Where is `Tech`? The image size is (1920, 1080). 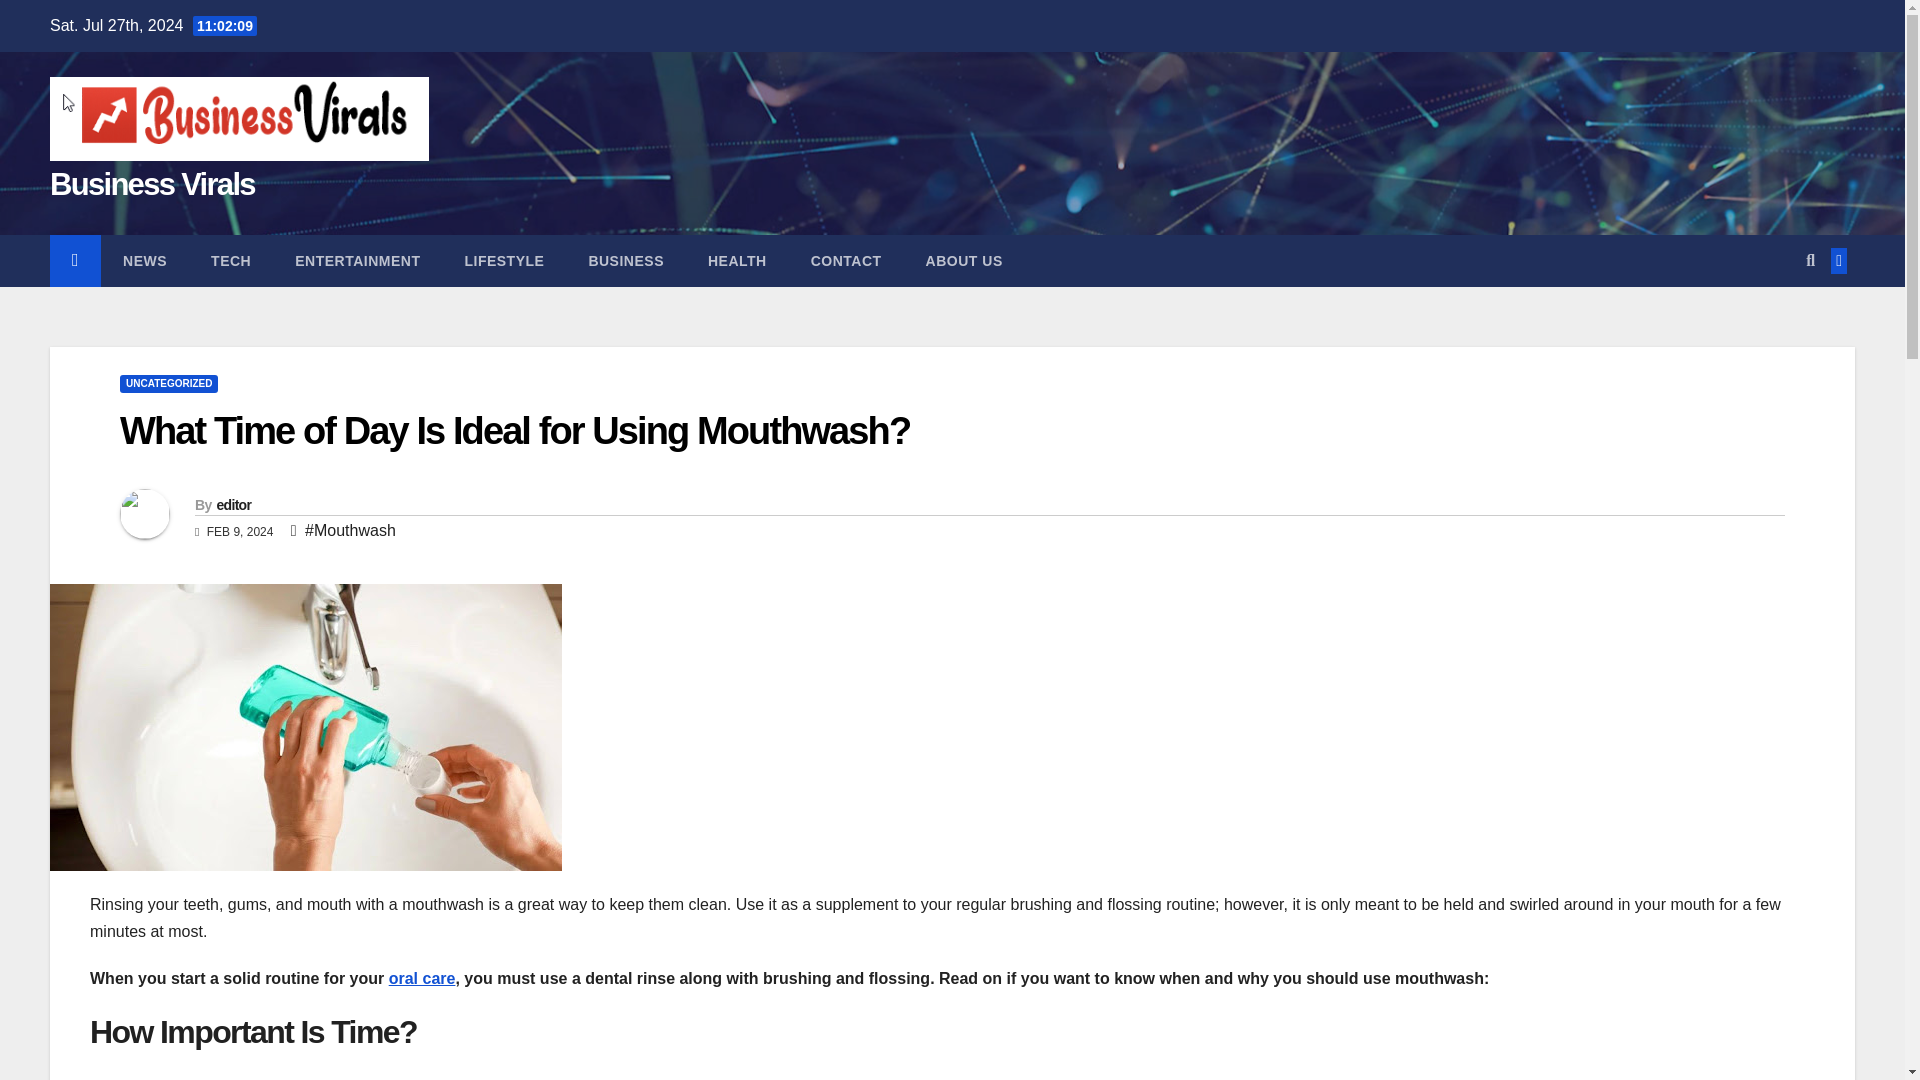
Tech is located at coordinates (230, 261).